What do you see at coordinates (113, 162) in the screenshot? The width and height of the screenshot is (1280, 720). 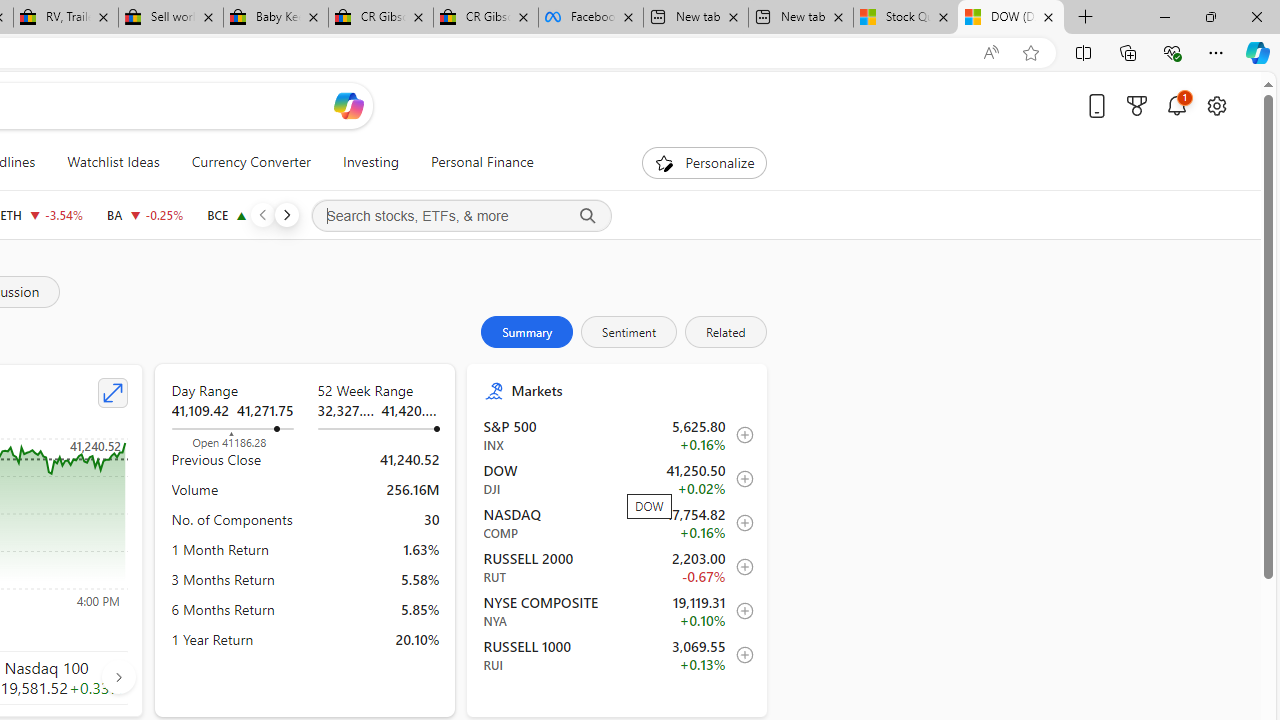 I see `Watchlist Ideas` at bounding box center [113, 162].